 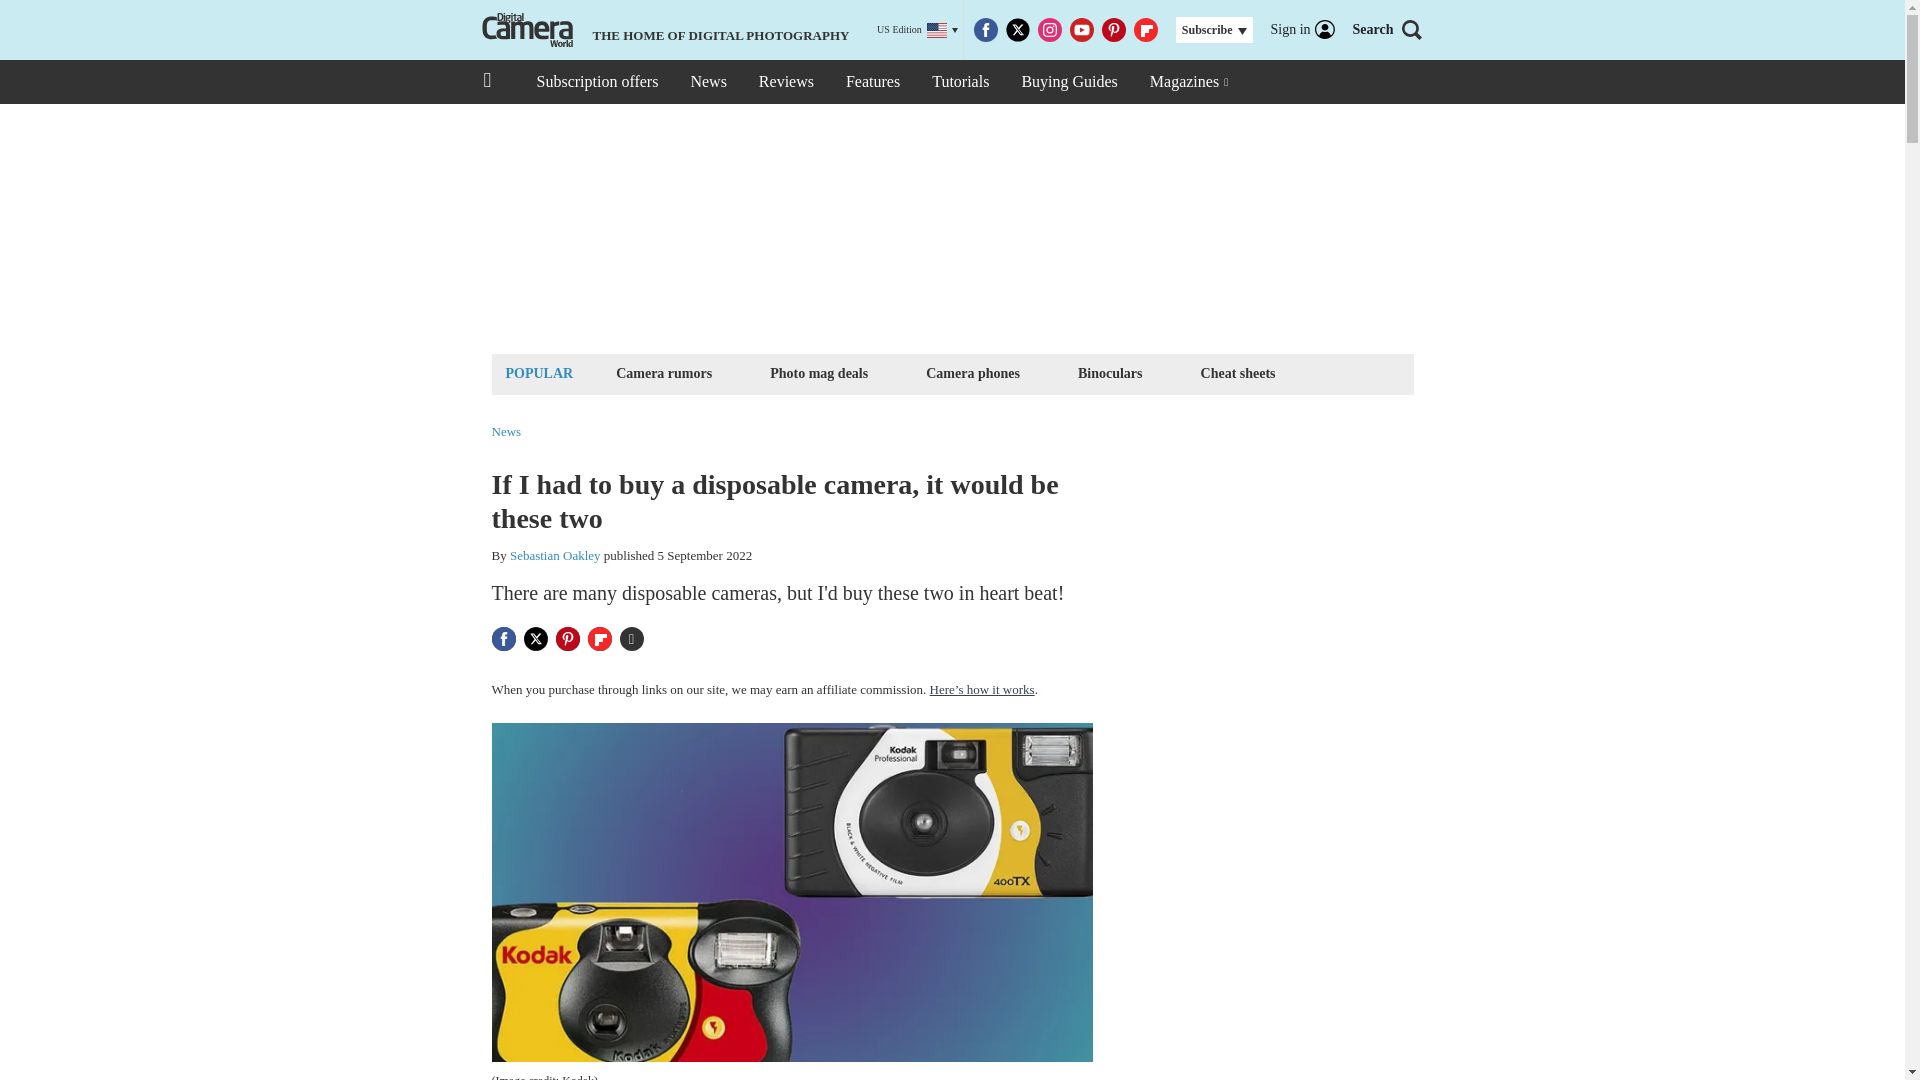 I want to click on US Edition, so click(x=918, y=30).